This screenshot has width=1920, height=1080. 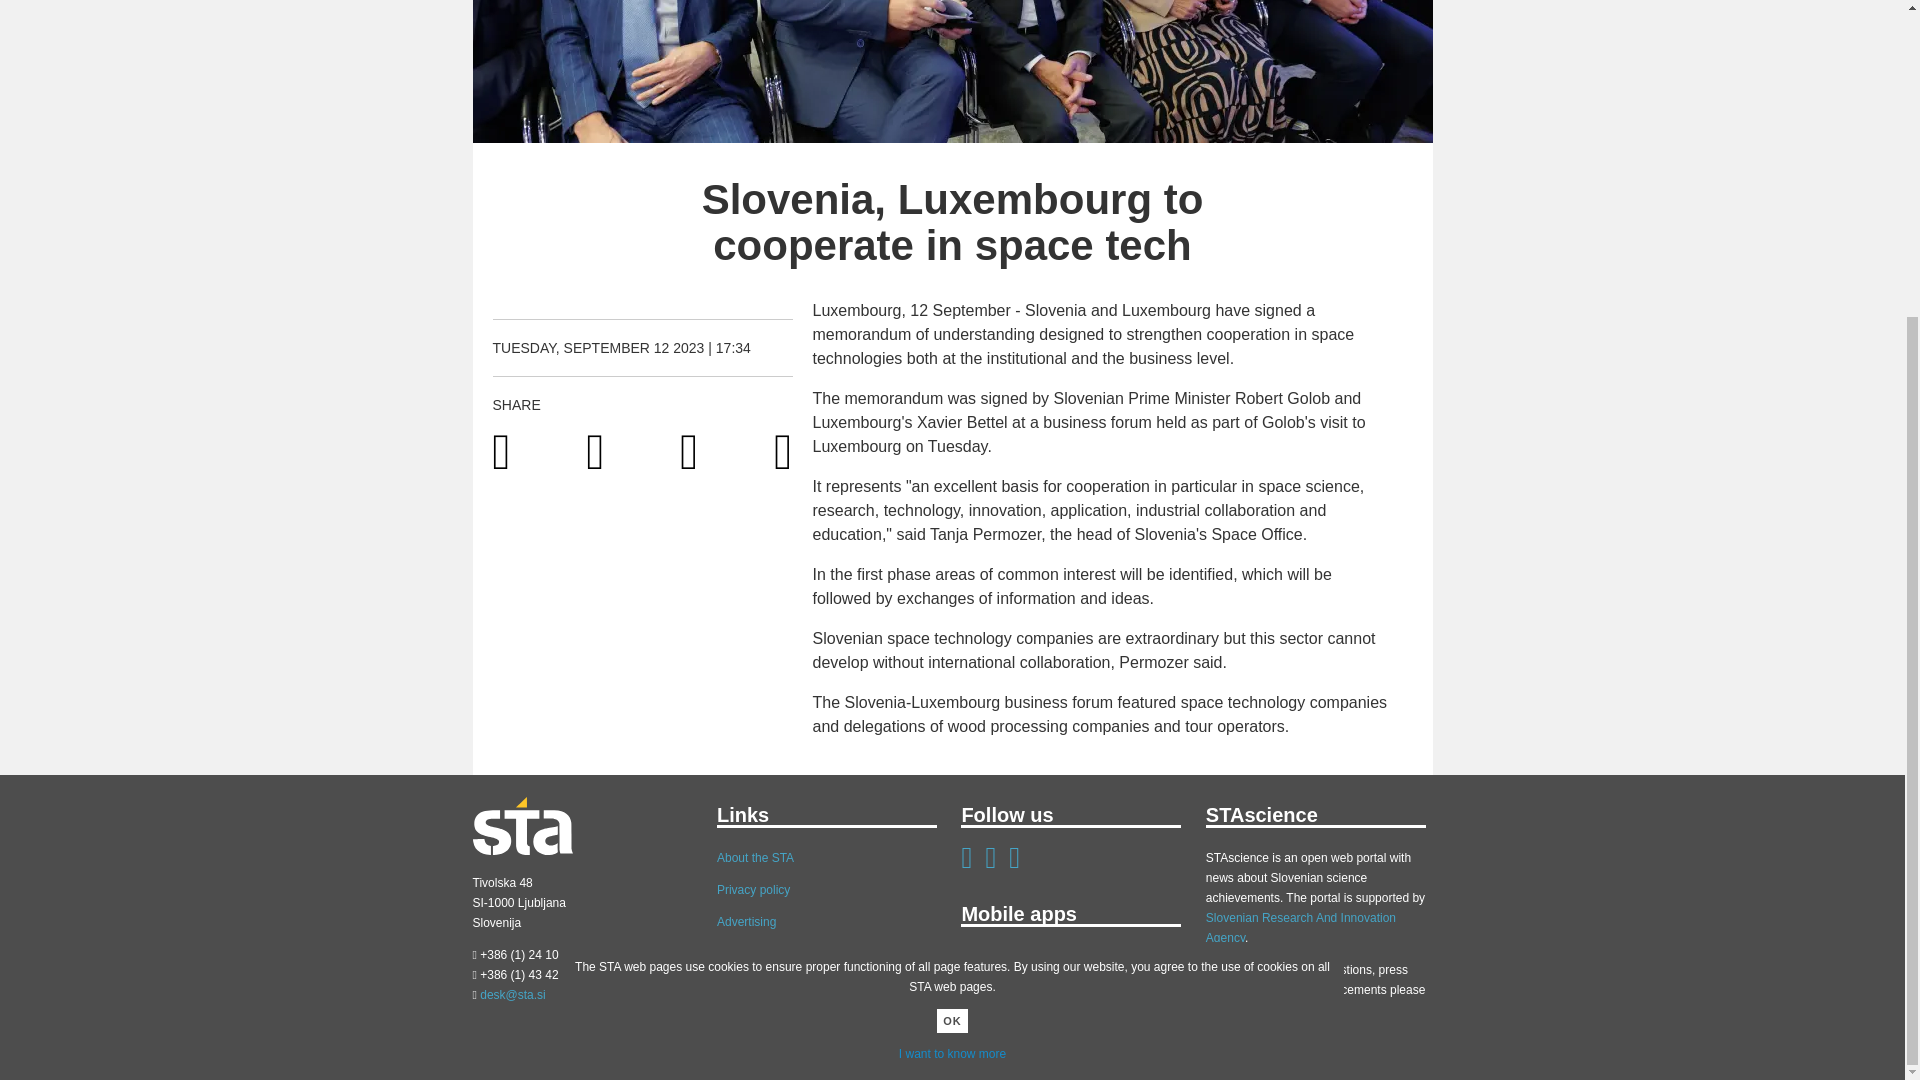 I want to click on Privacy policy, so click(x=752, y=890).